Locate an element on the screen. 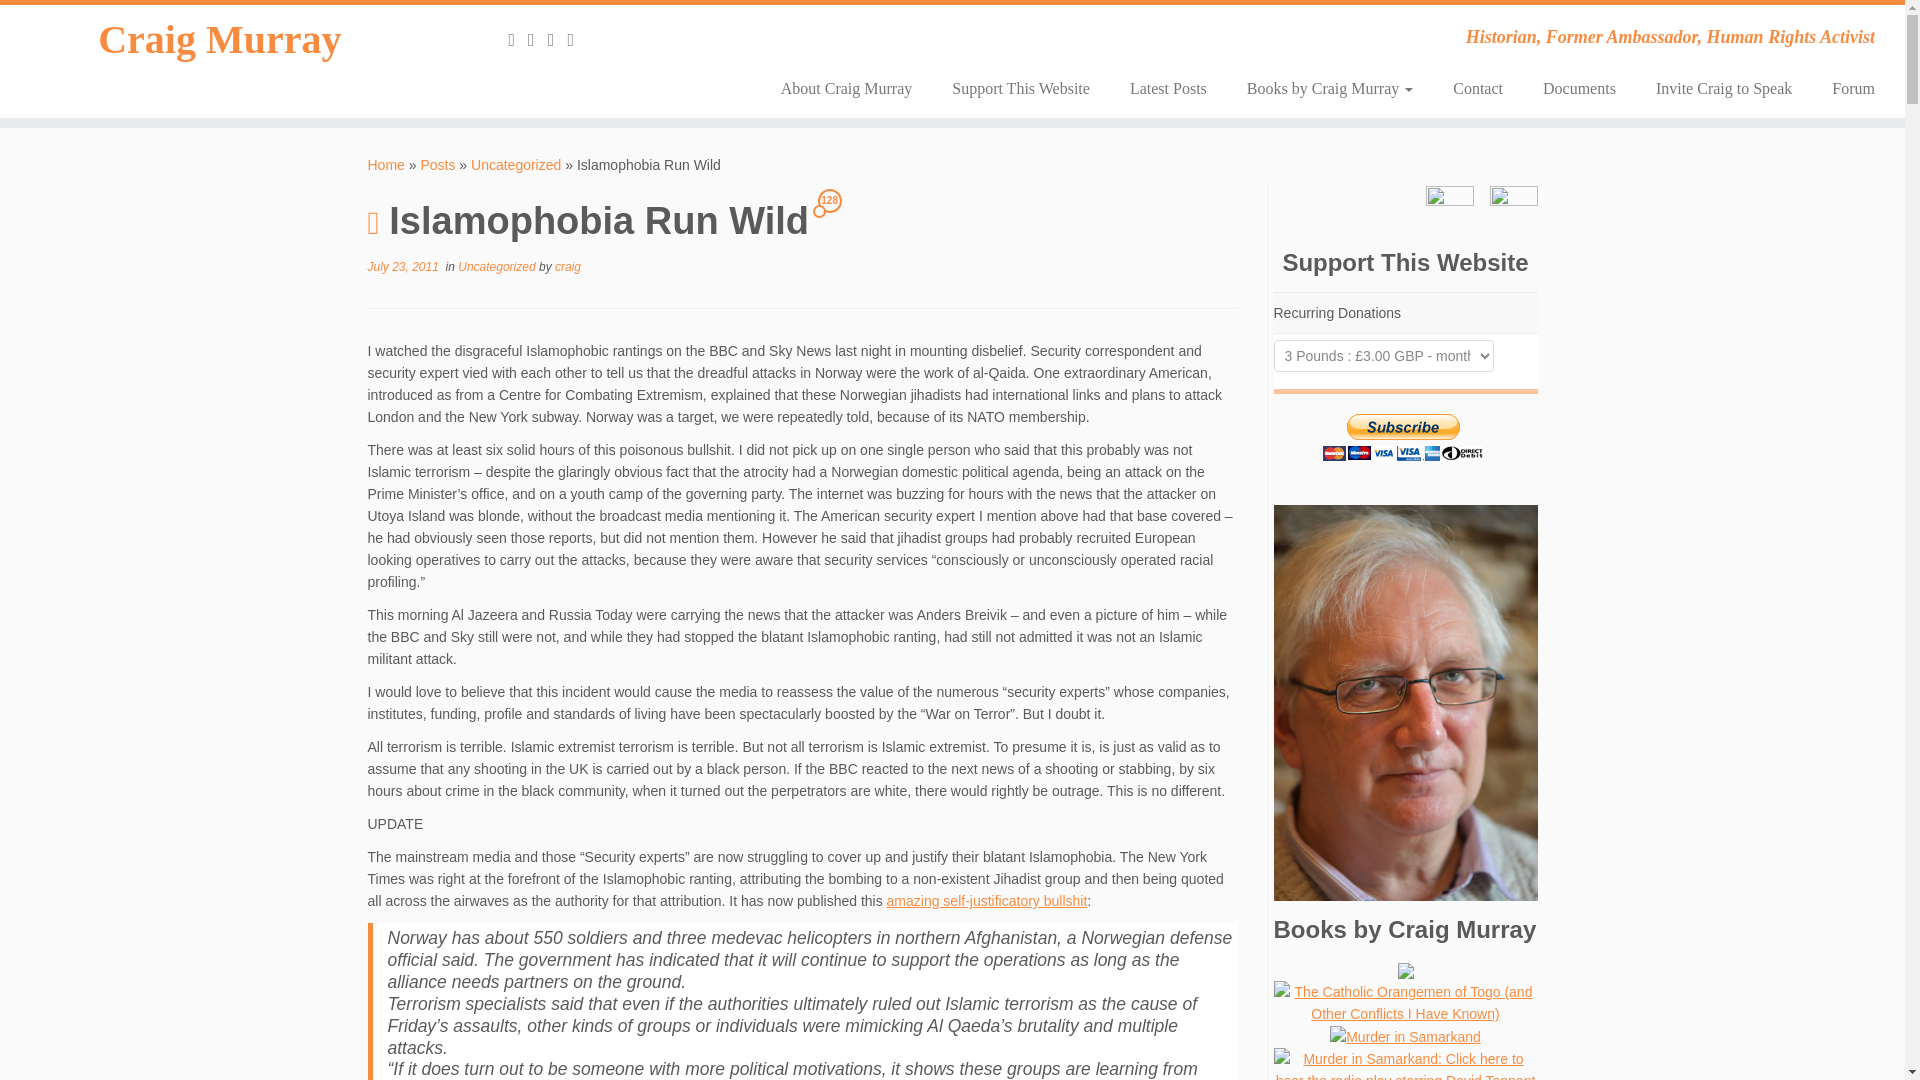 The height and width of the screenshot is (1080, 1920). Books by Craig Murray is located at coordinates (1329, 88).